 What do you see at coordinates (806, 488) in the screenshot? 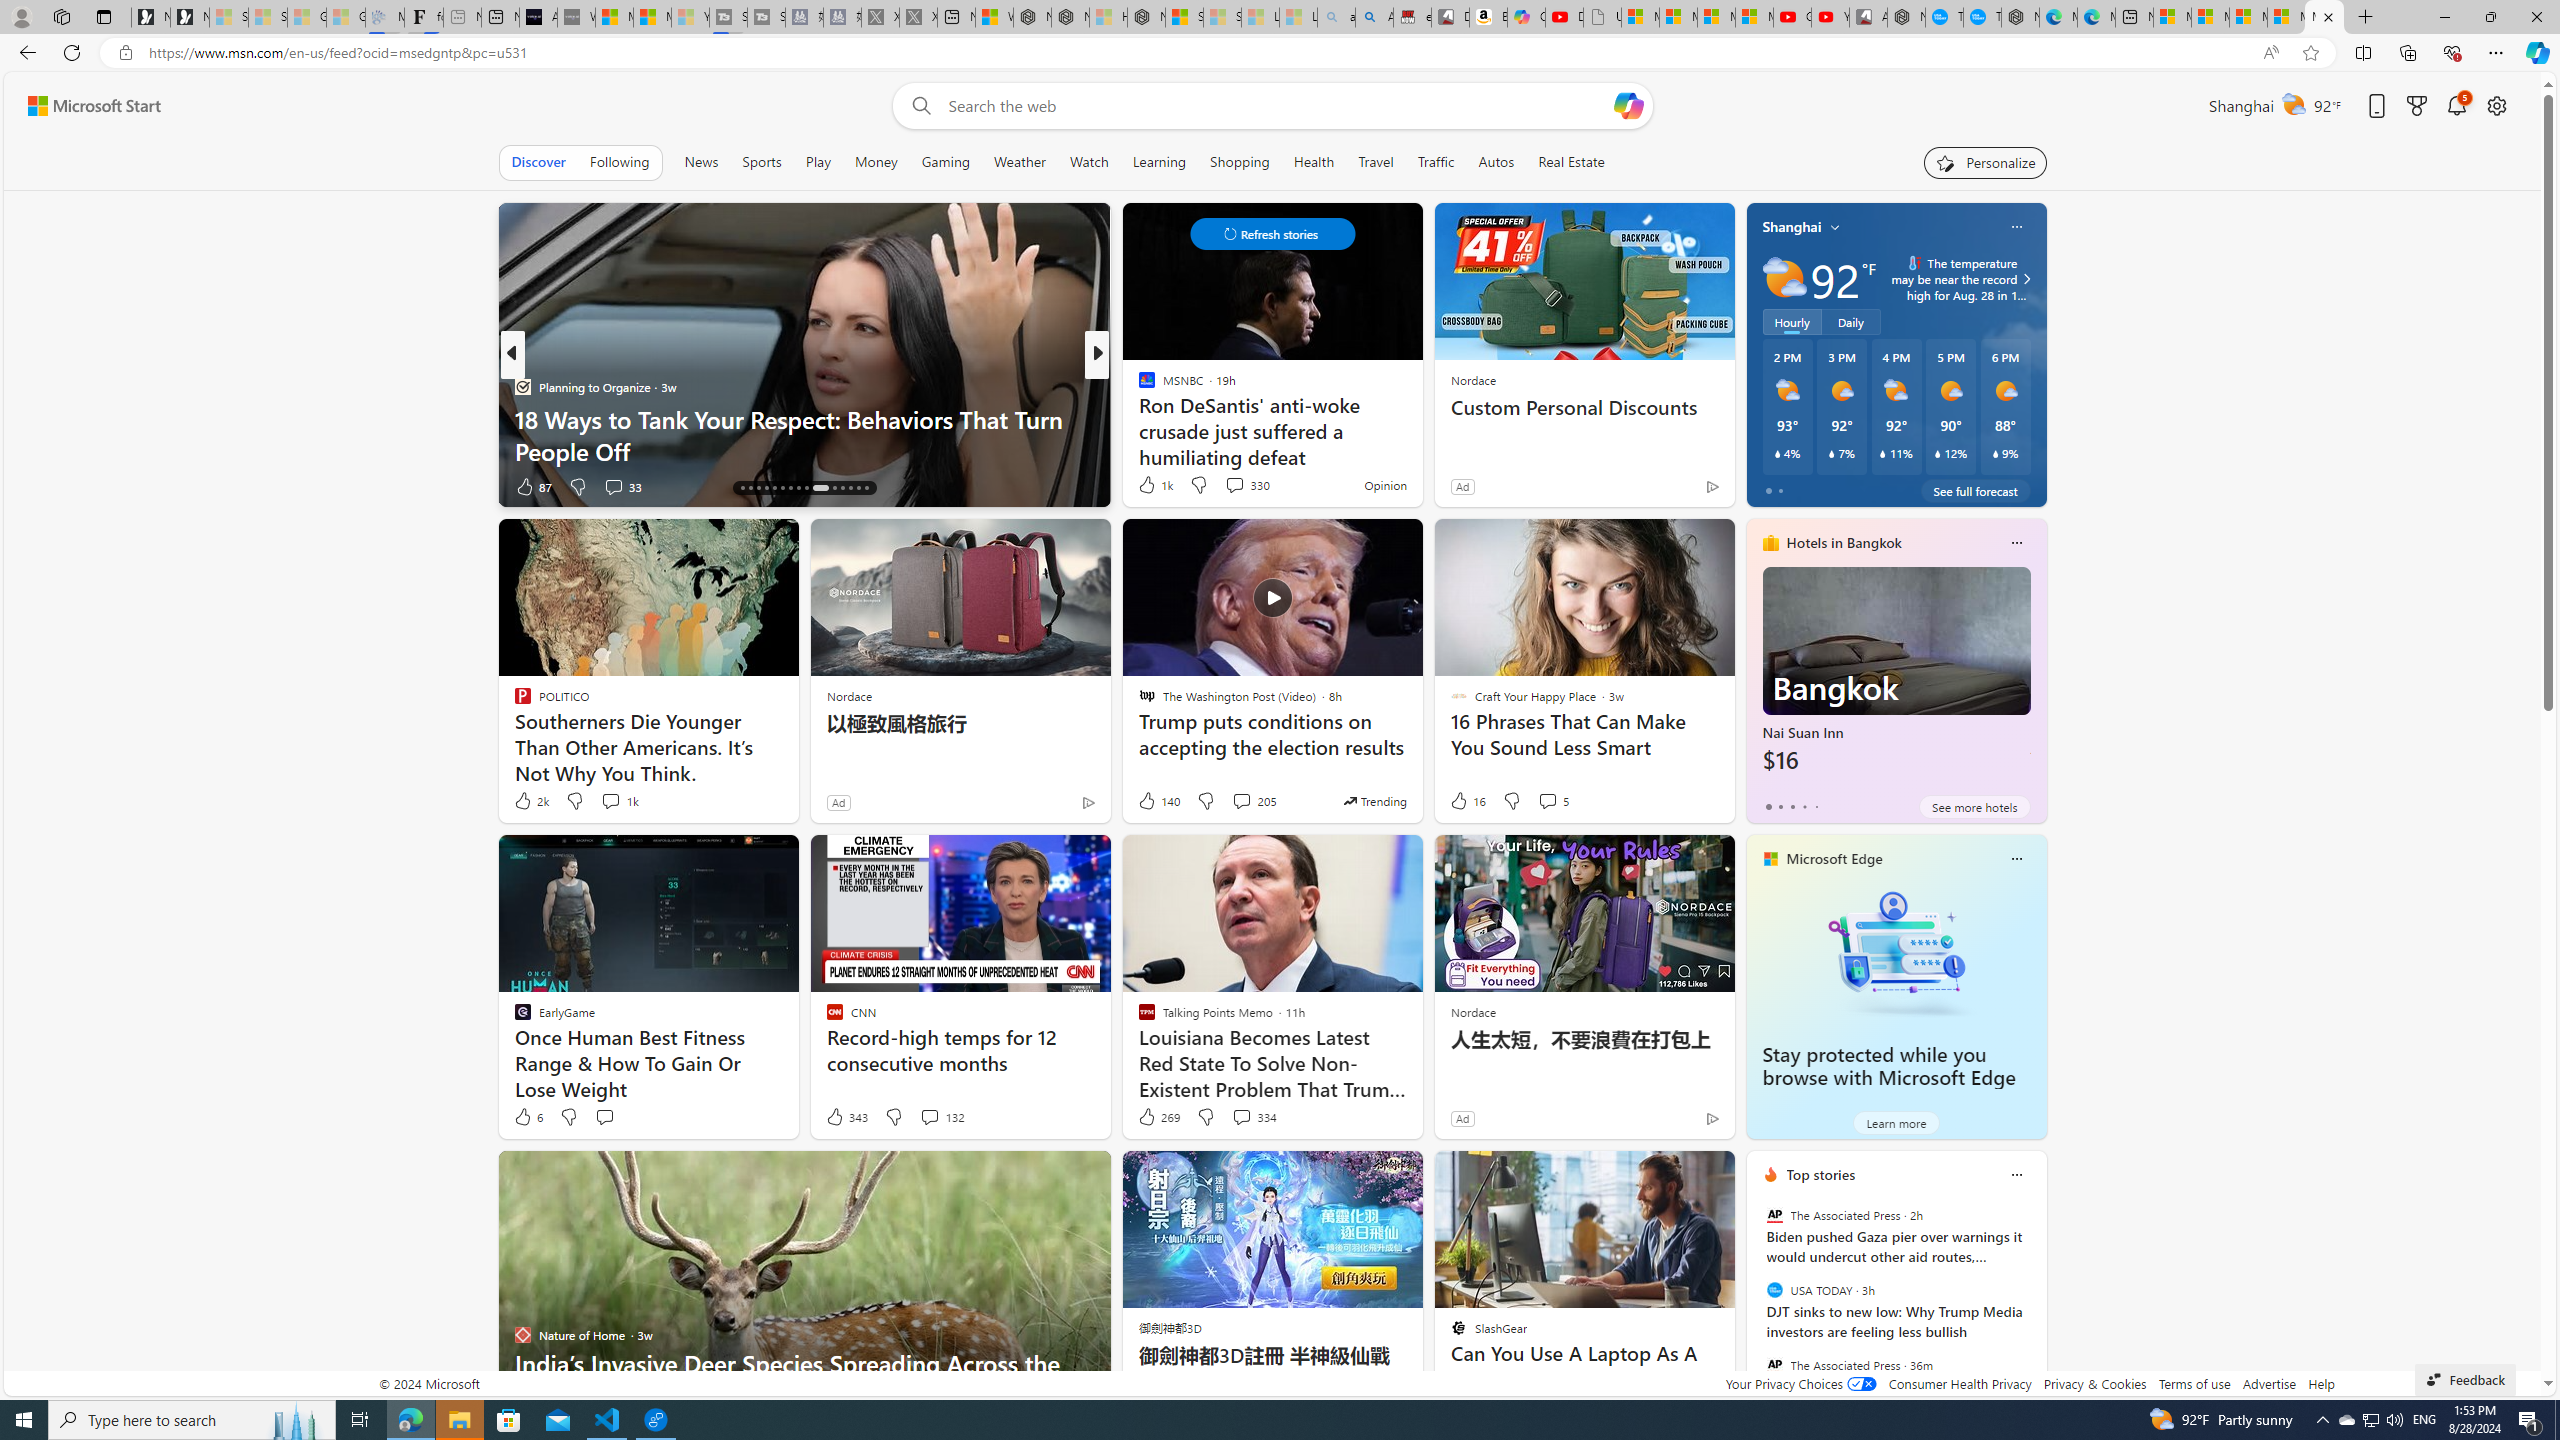
I see `AutomationID: tab-24` at bounding box center [806, 488].